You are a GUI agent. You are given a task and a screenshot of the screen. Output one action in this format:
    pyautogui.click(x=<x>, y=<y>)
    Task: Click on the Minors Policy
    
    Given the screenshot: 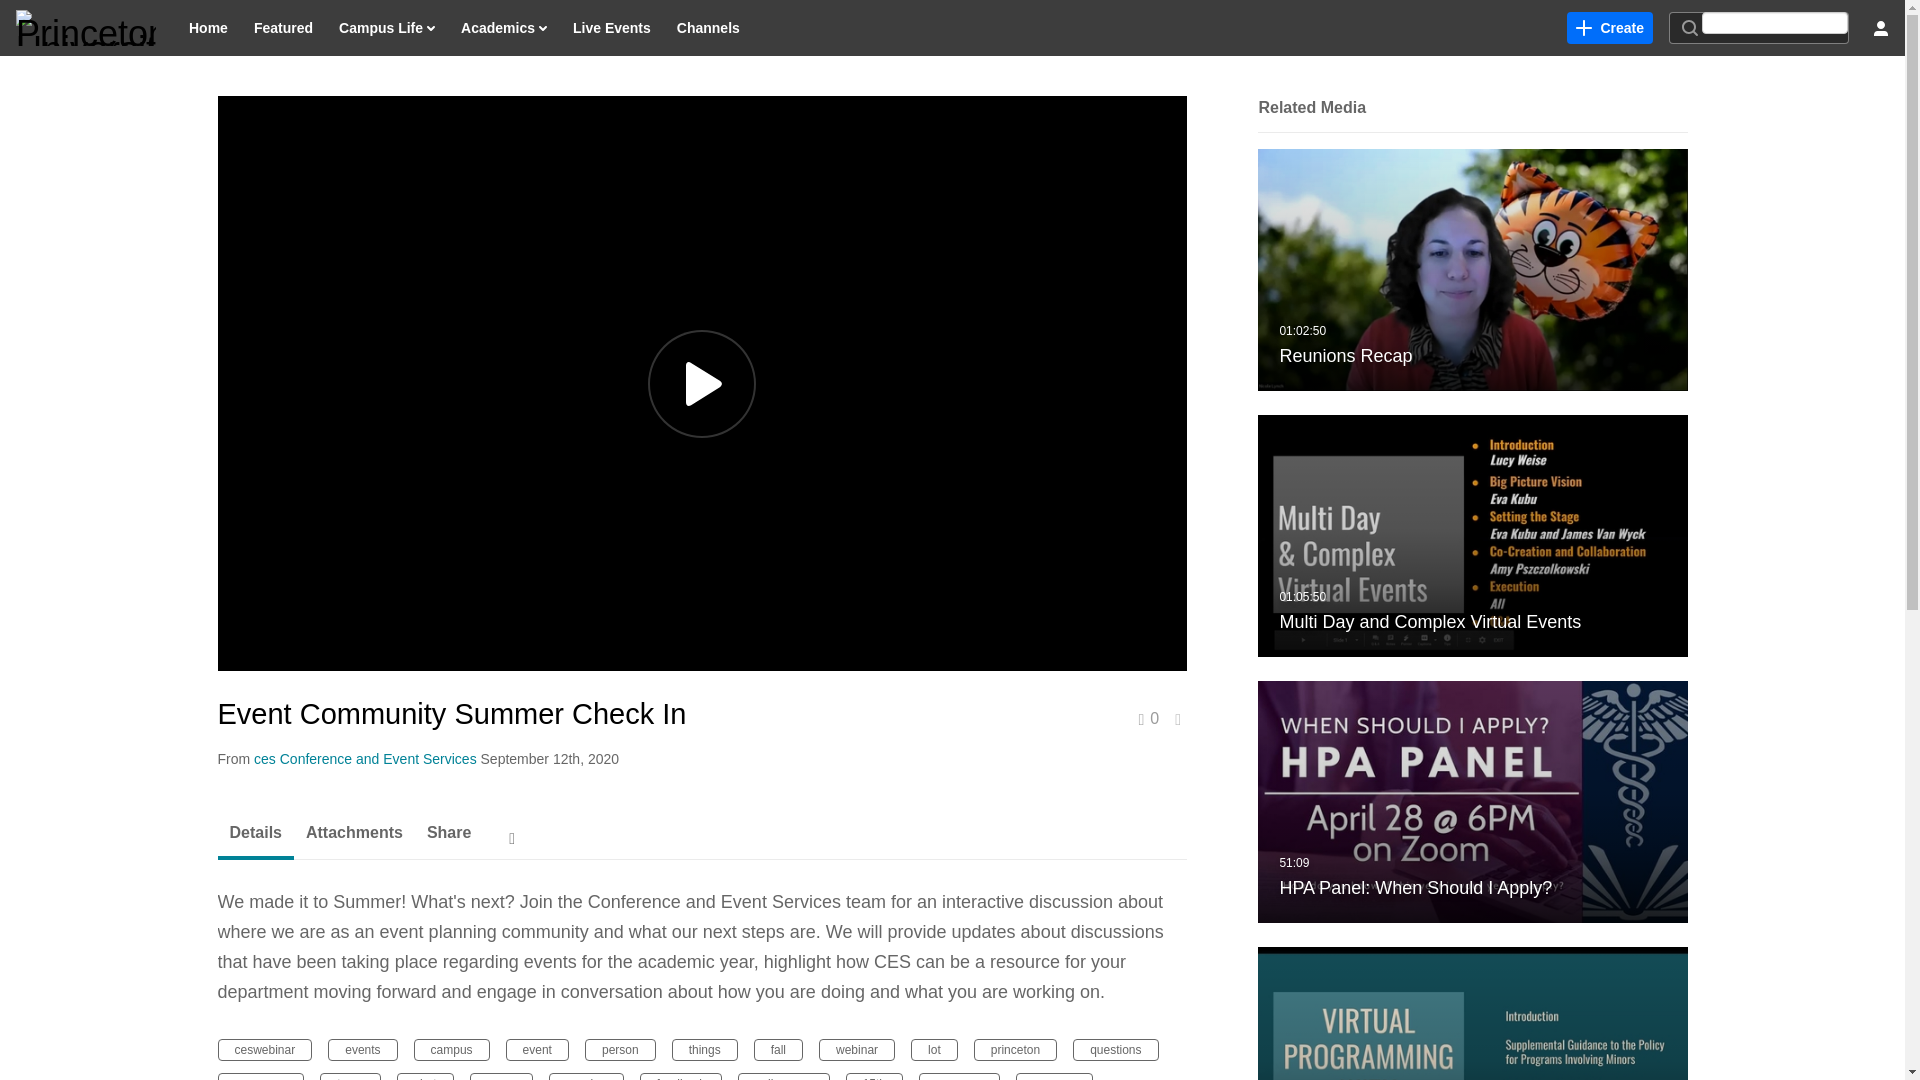 What is the action you would take?
    pyautogui.click(x=1472, y=1014)
    